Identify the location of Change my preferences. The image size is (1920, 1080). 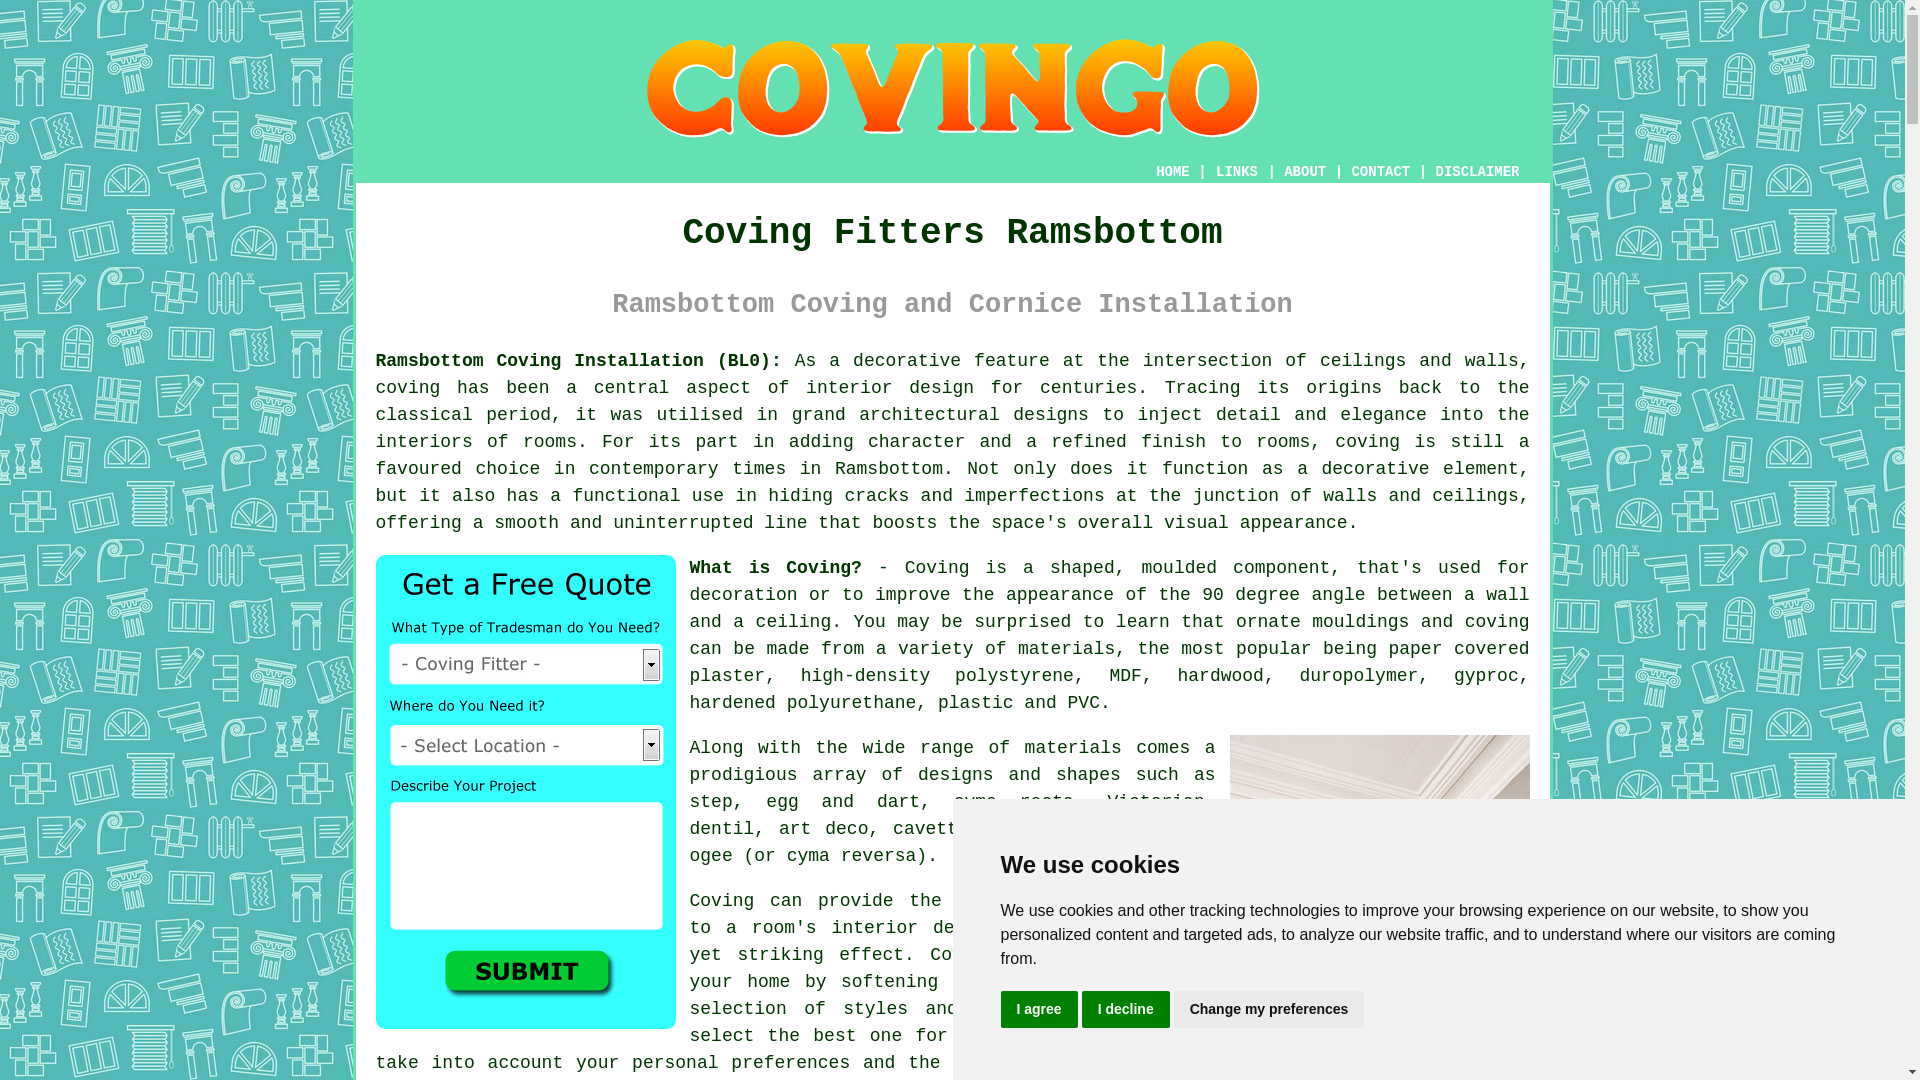
(1269, 1010).